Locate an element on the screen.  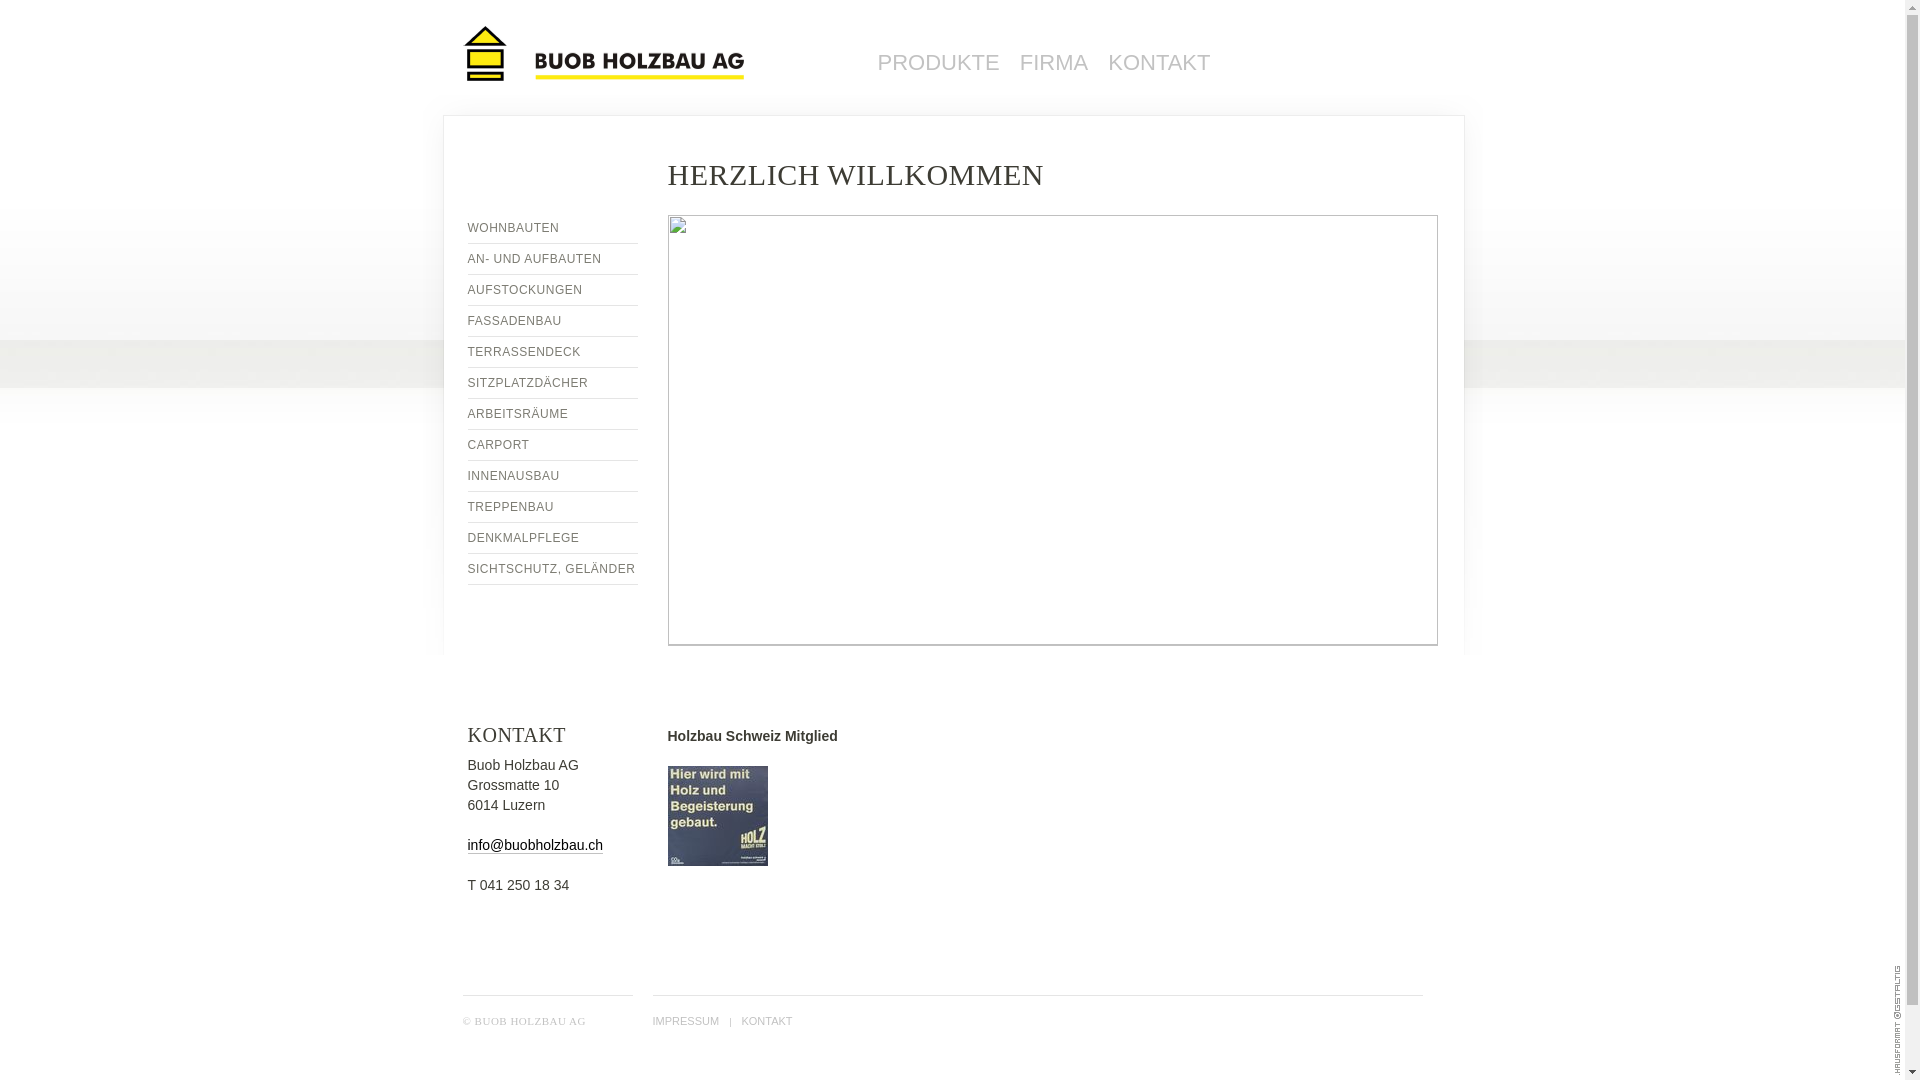
AUFSTOCKUNGEN is located at coordinates (553, 290).